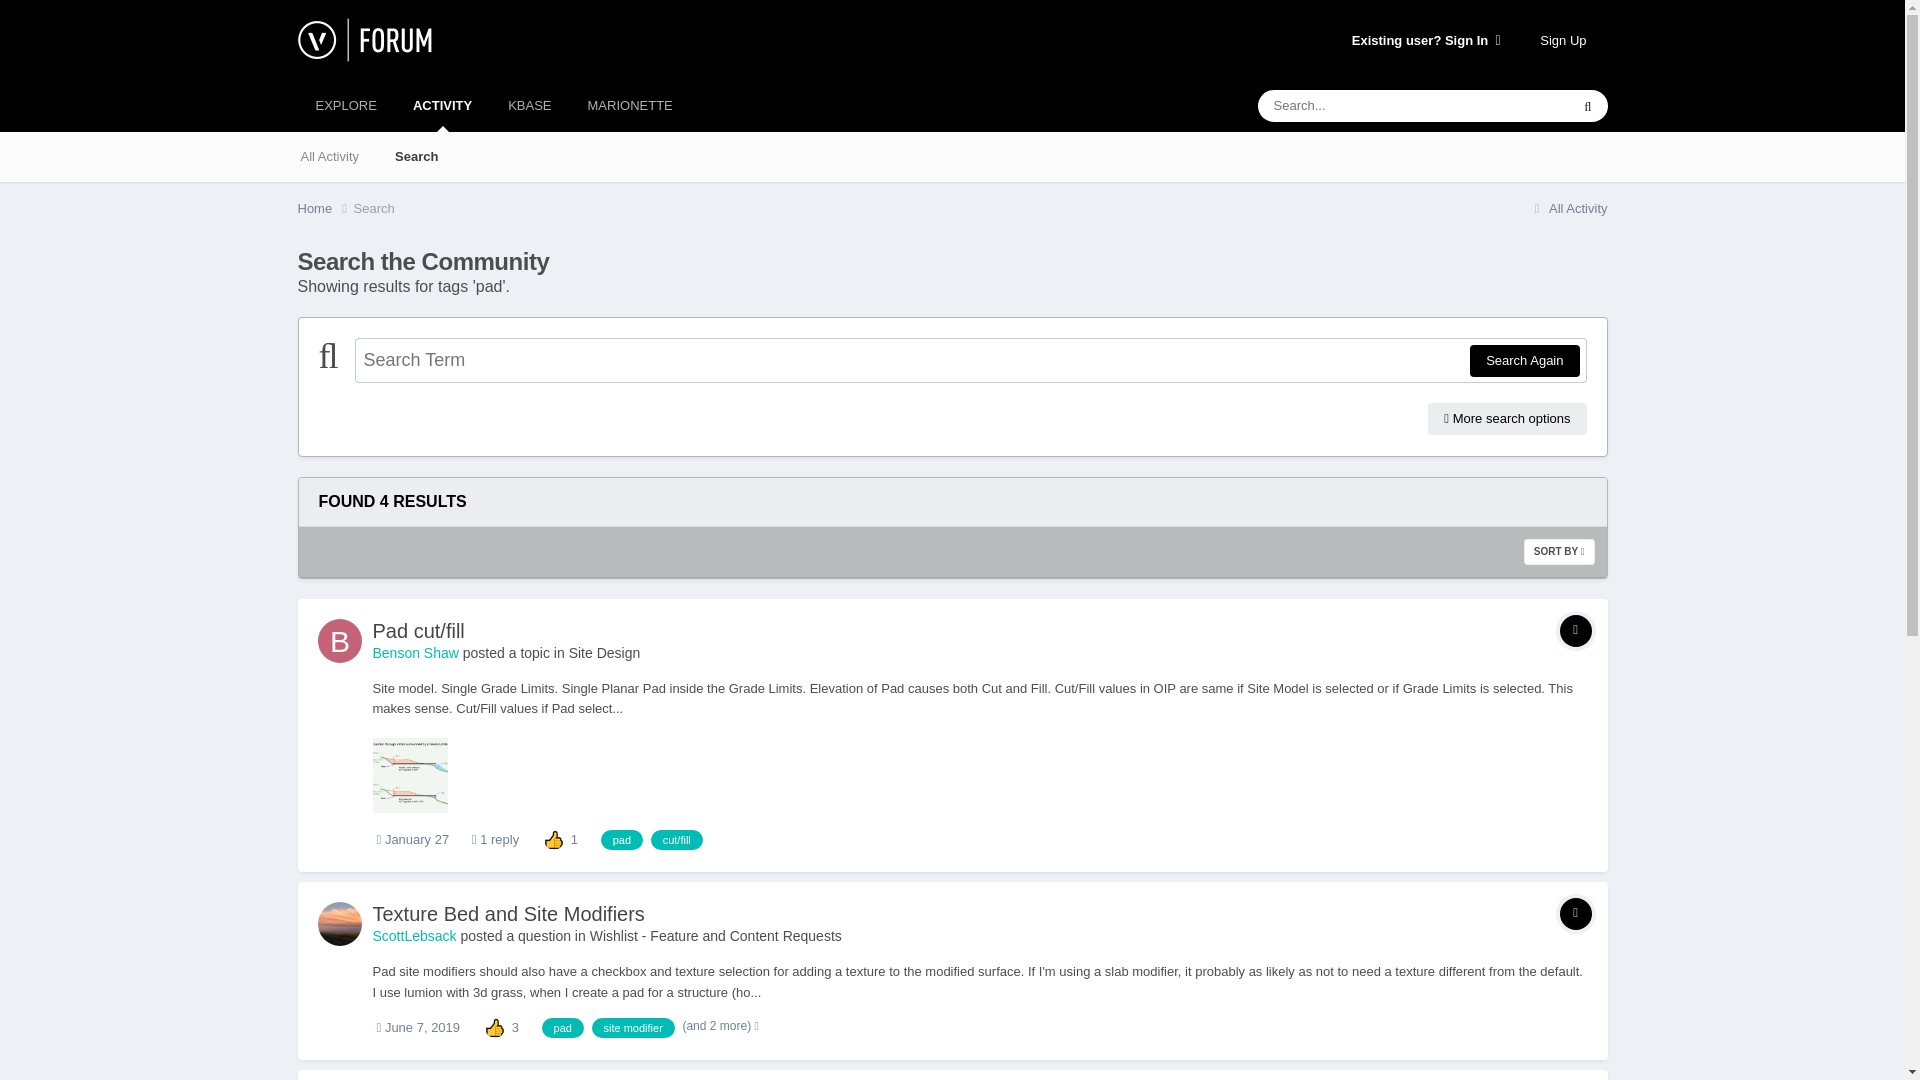 The width and height of the screenshot is (1920, 1080). Describe the element at coordinates (528, 105) in the screenshot. I see `KBASE` at that location.